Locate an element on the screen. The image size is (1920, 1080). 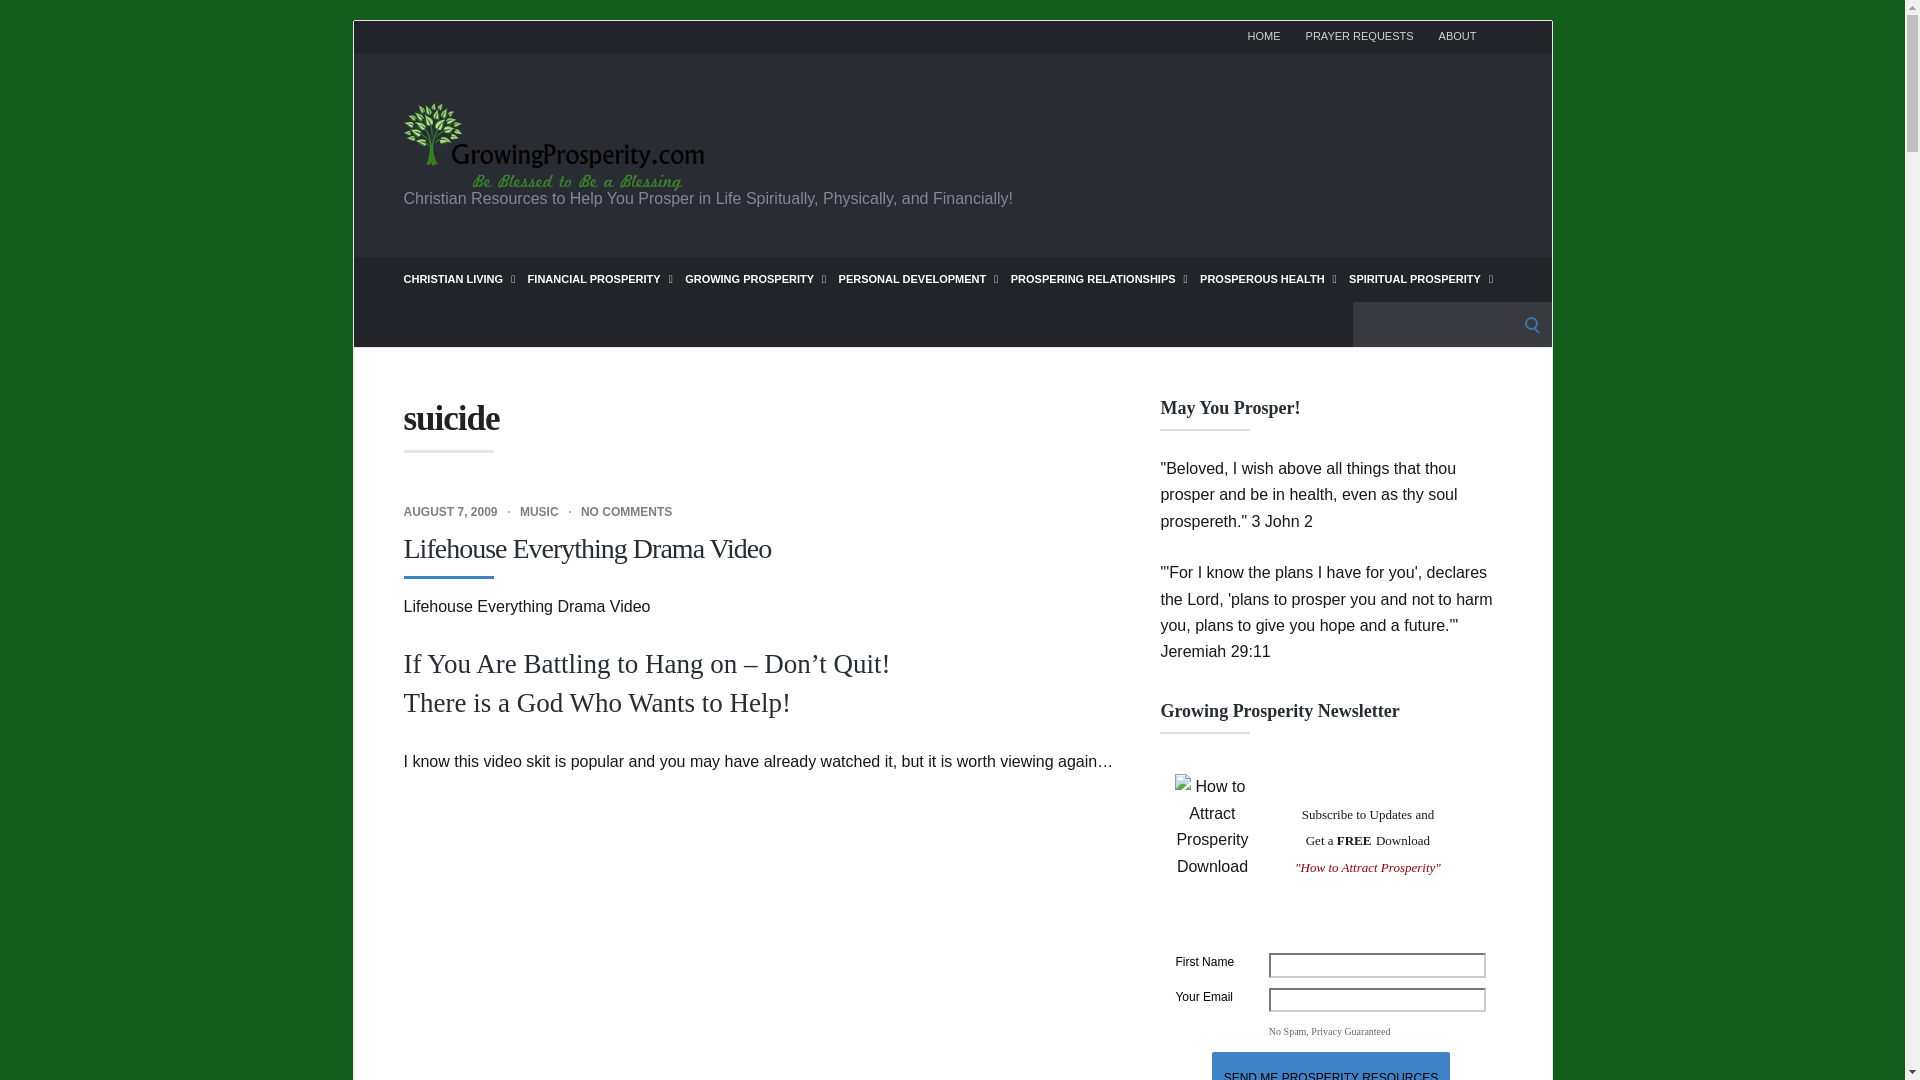
PROSPERING RELATIONSHIPS is located at coordinates (1100, 278).